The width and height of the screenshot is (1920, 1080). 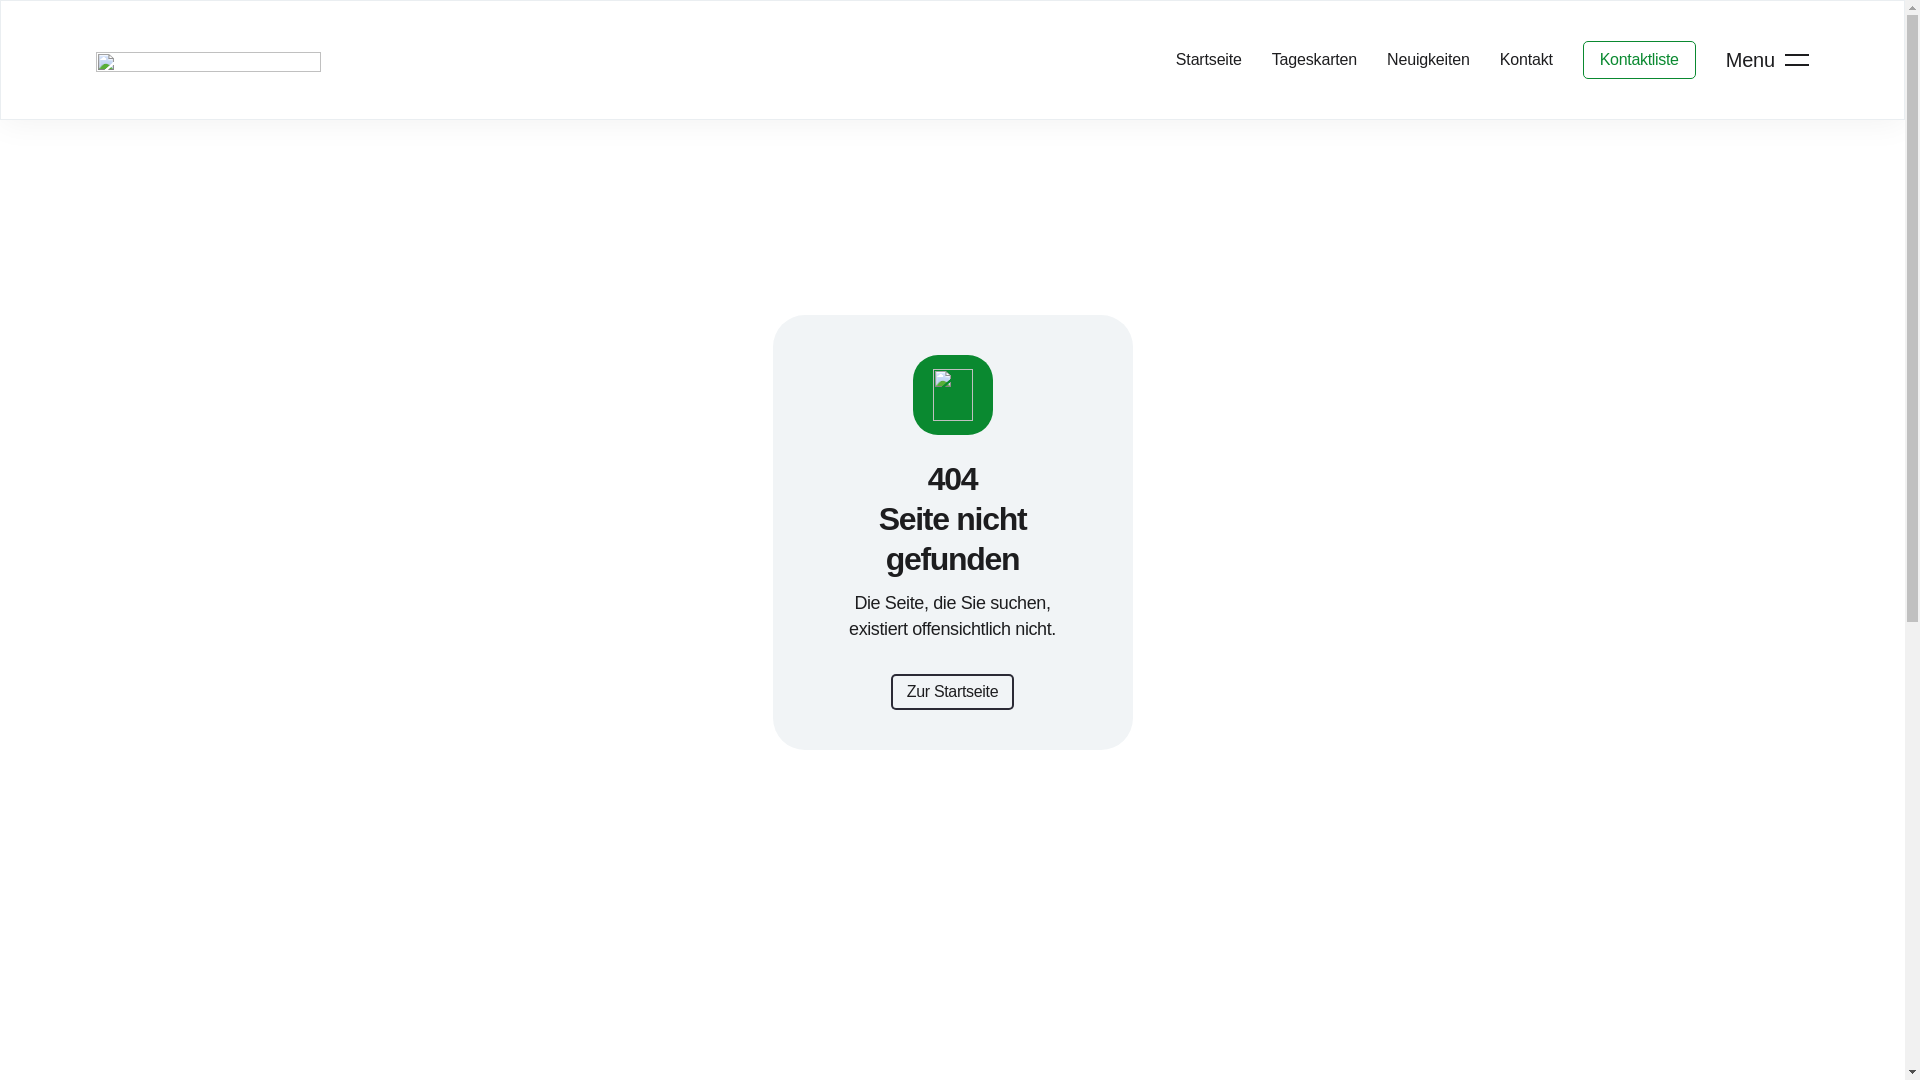 What do you see at coordinates (1314, 60) in the screenshot?
I see `Tageskarten` at bounding box center [1314, 60].